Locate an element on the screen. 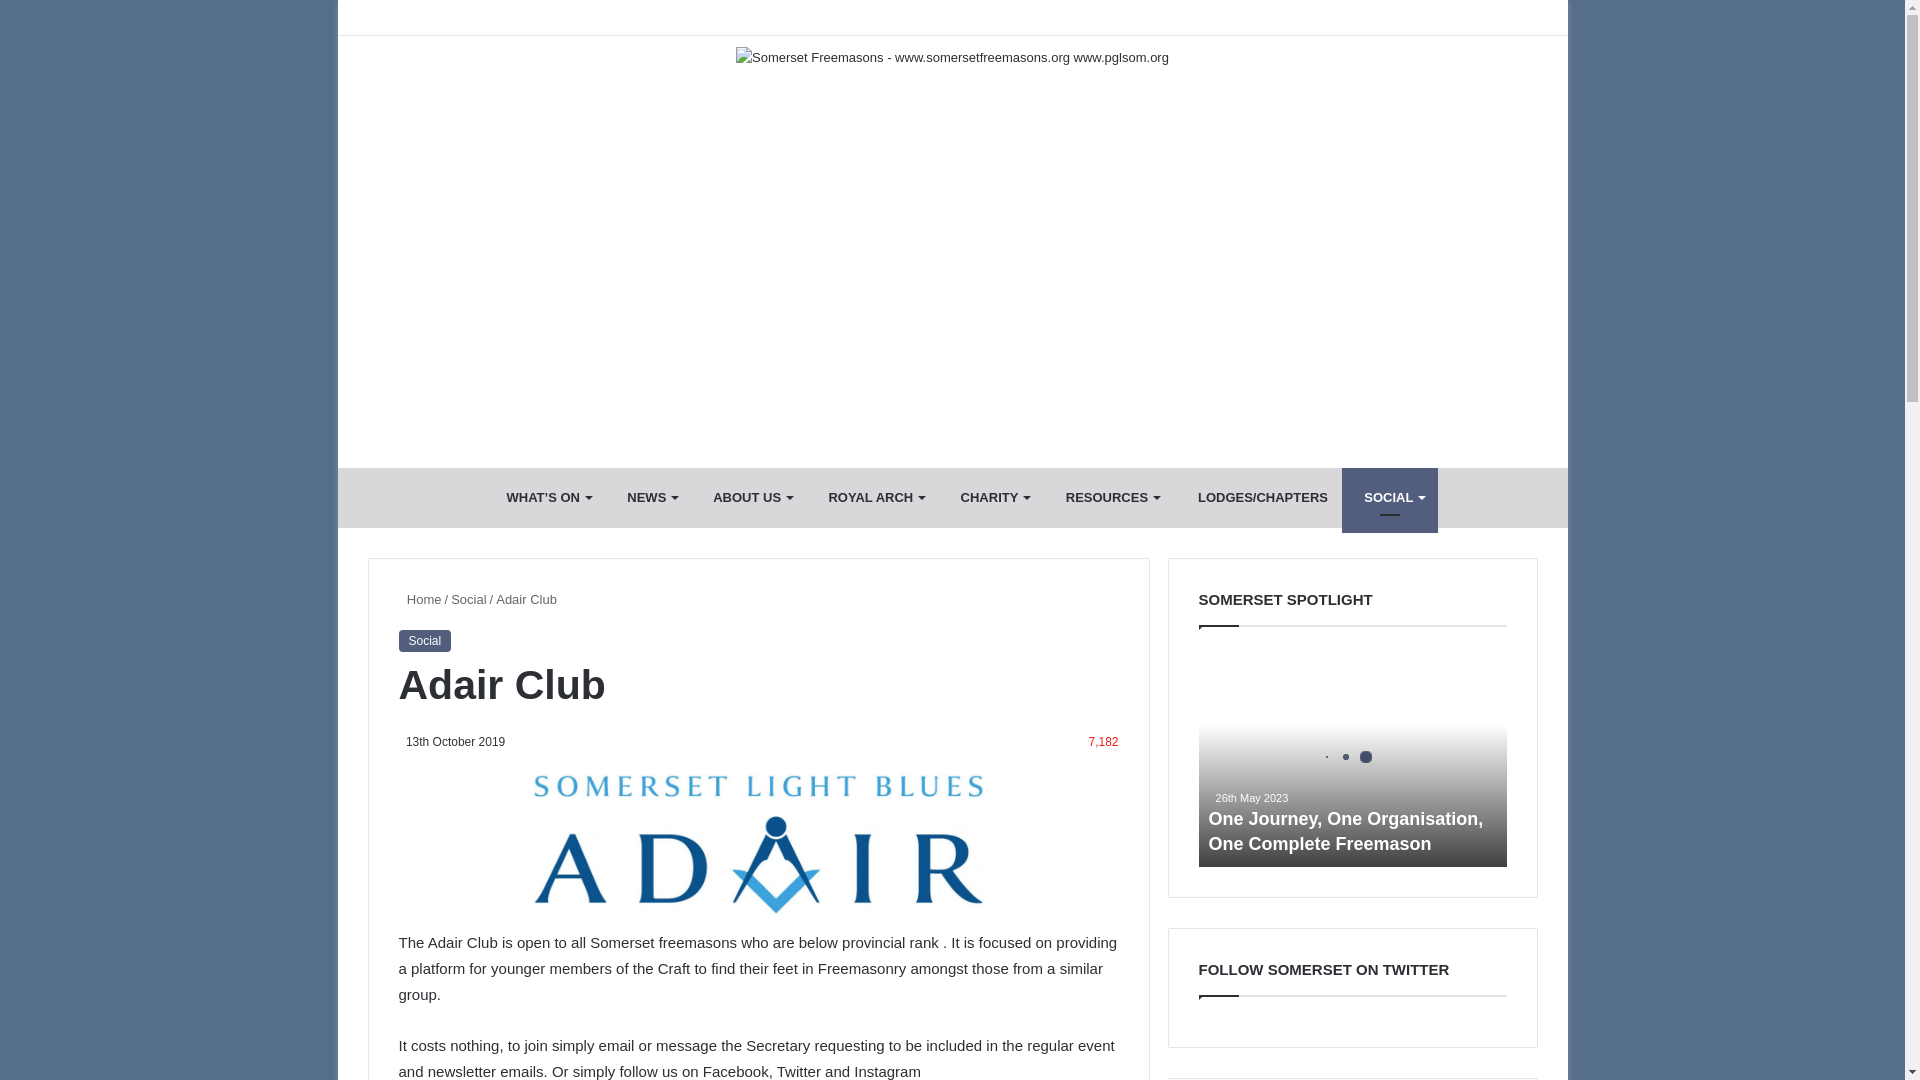  whats on is located at coordinates (544, 498).